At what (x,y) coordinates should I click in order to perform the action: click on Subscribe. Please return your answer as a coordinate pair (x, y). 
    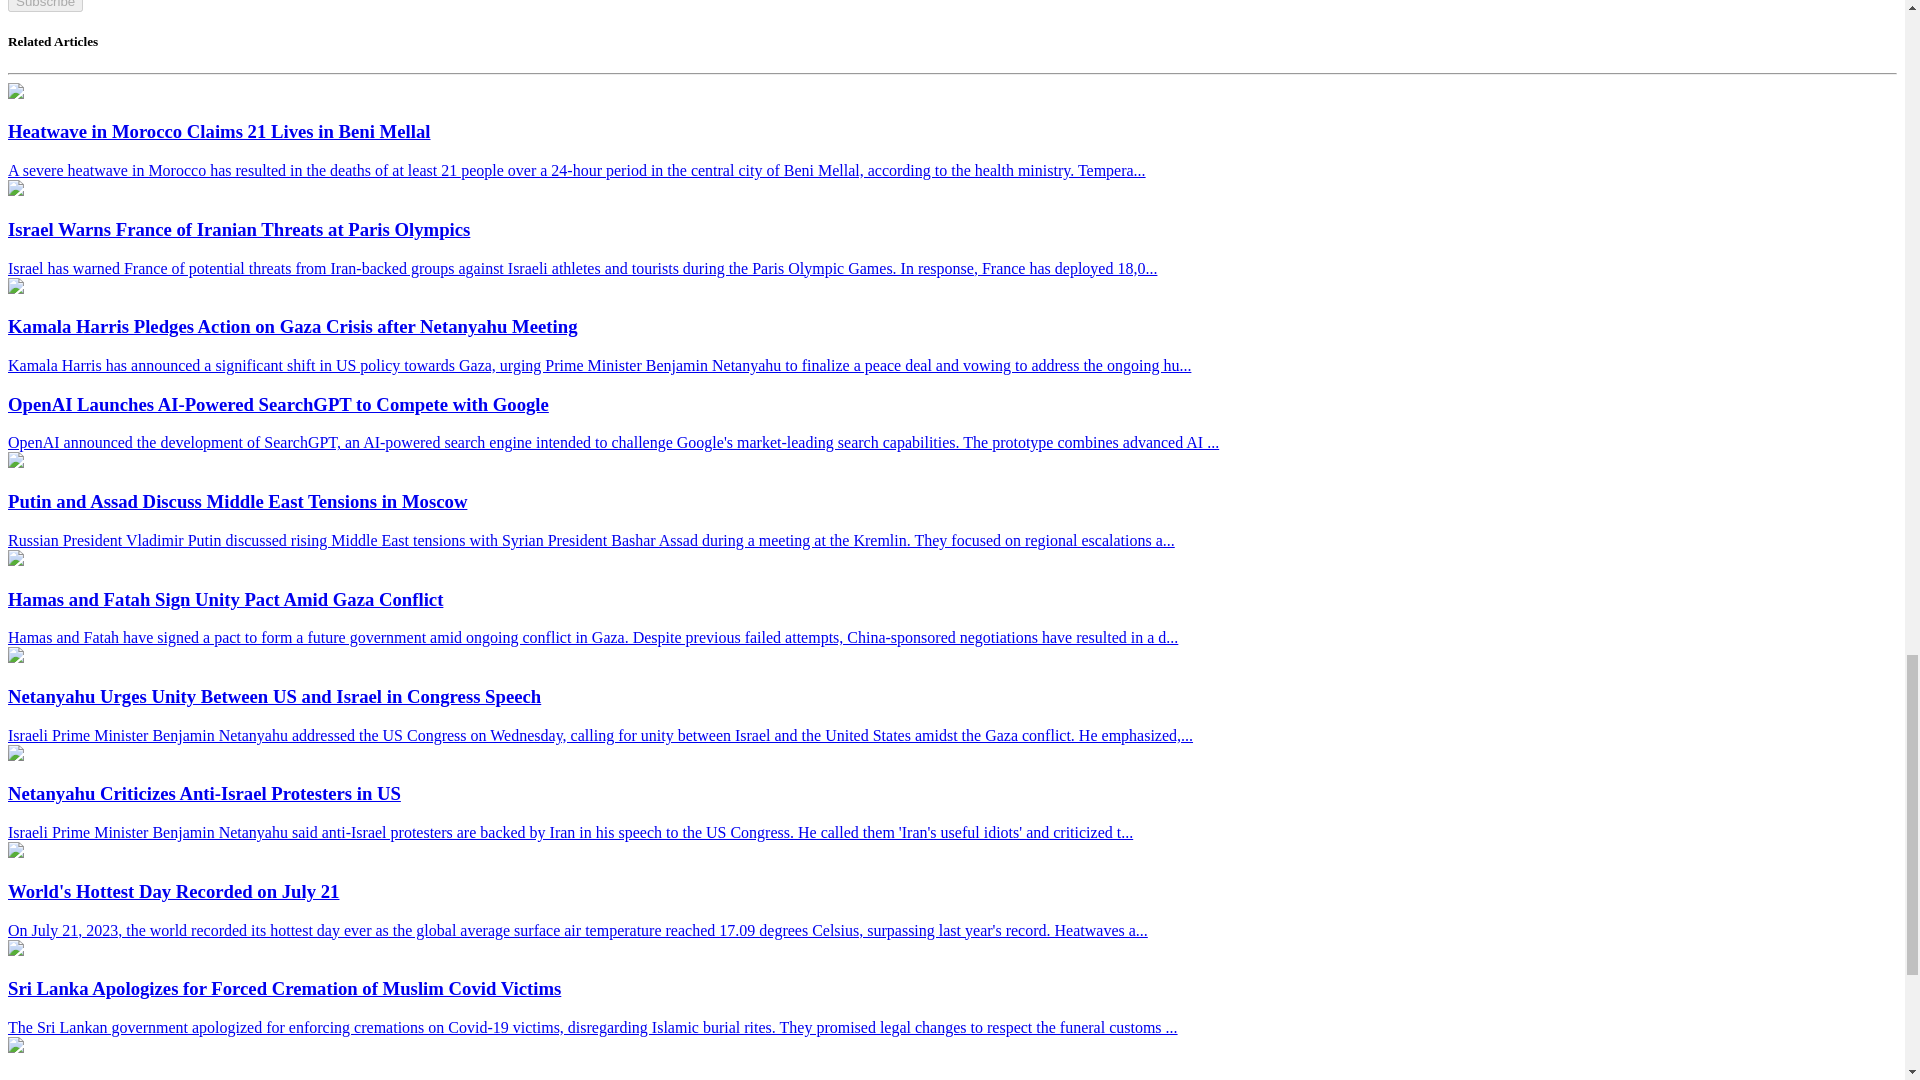
    Looking at the image, I should click on (44, 6).